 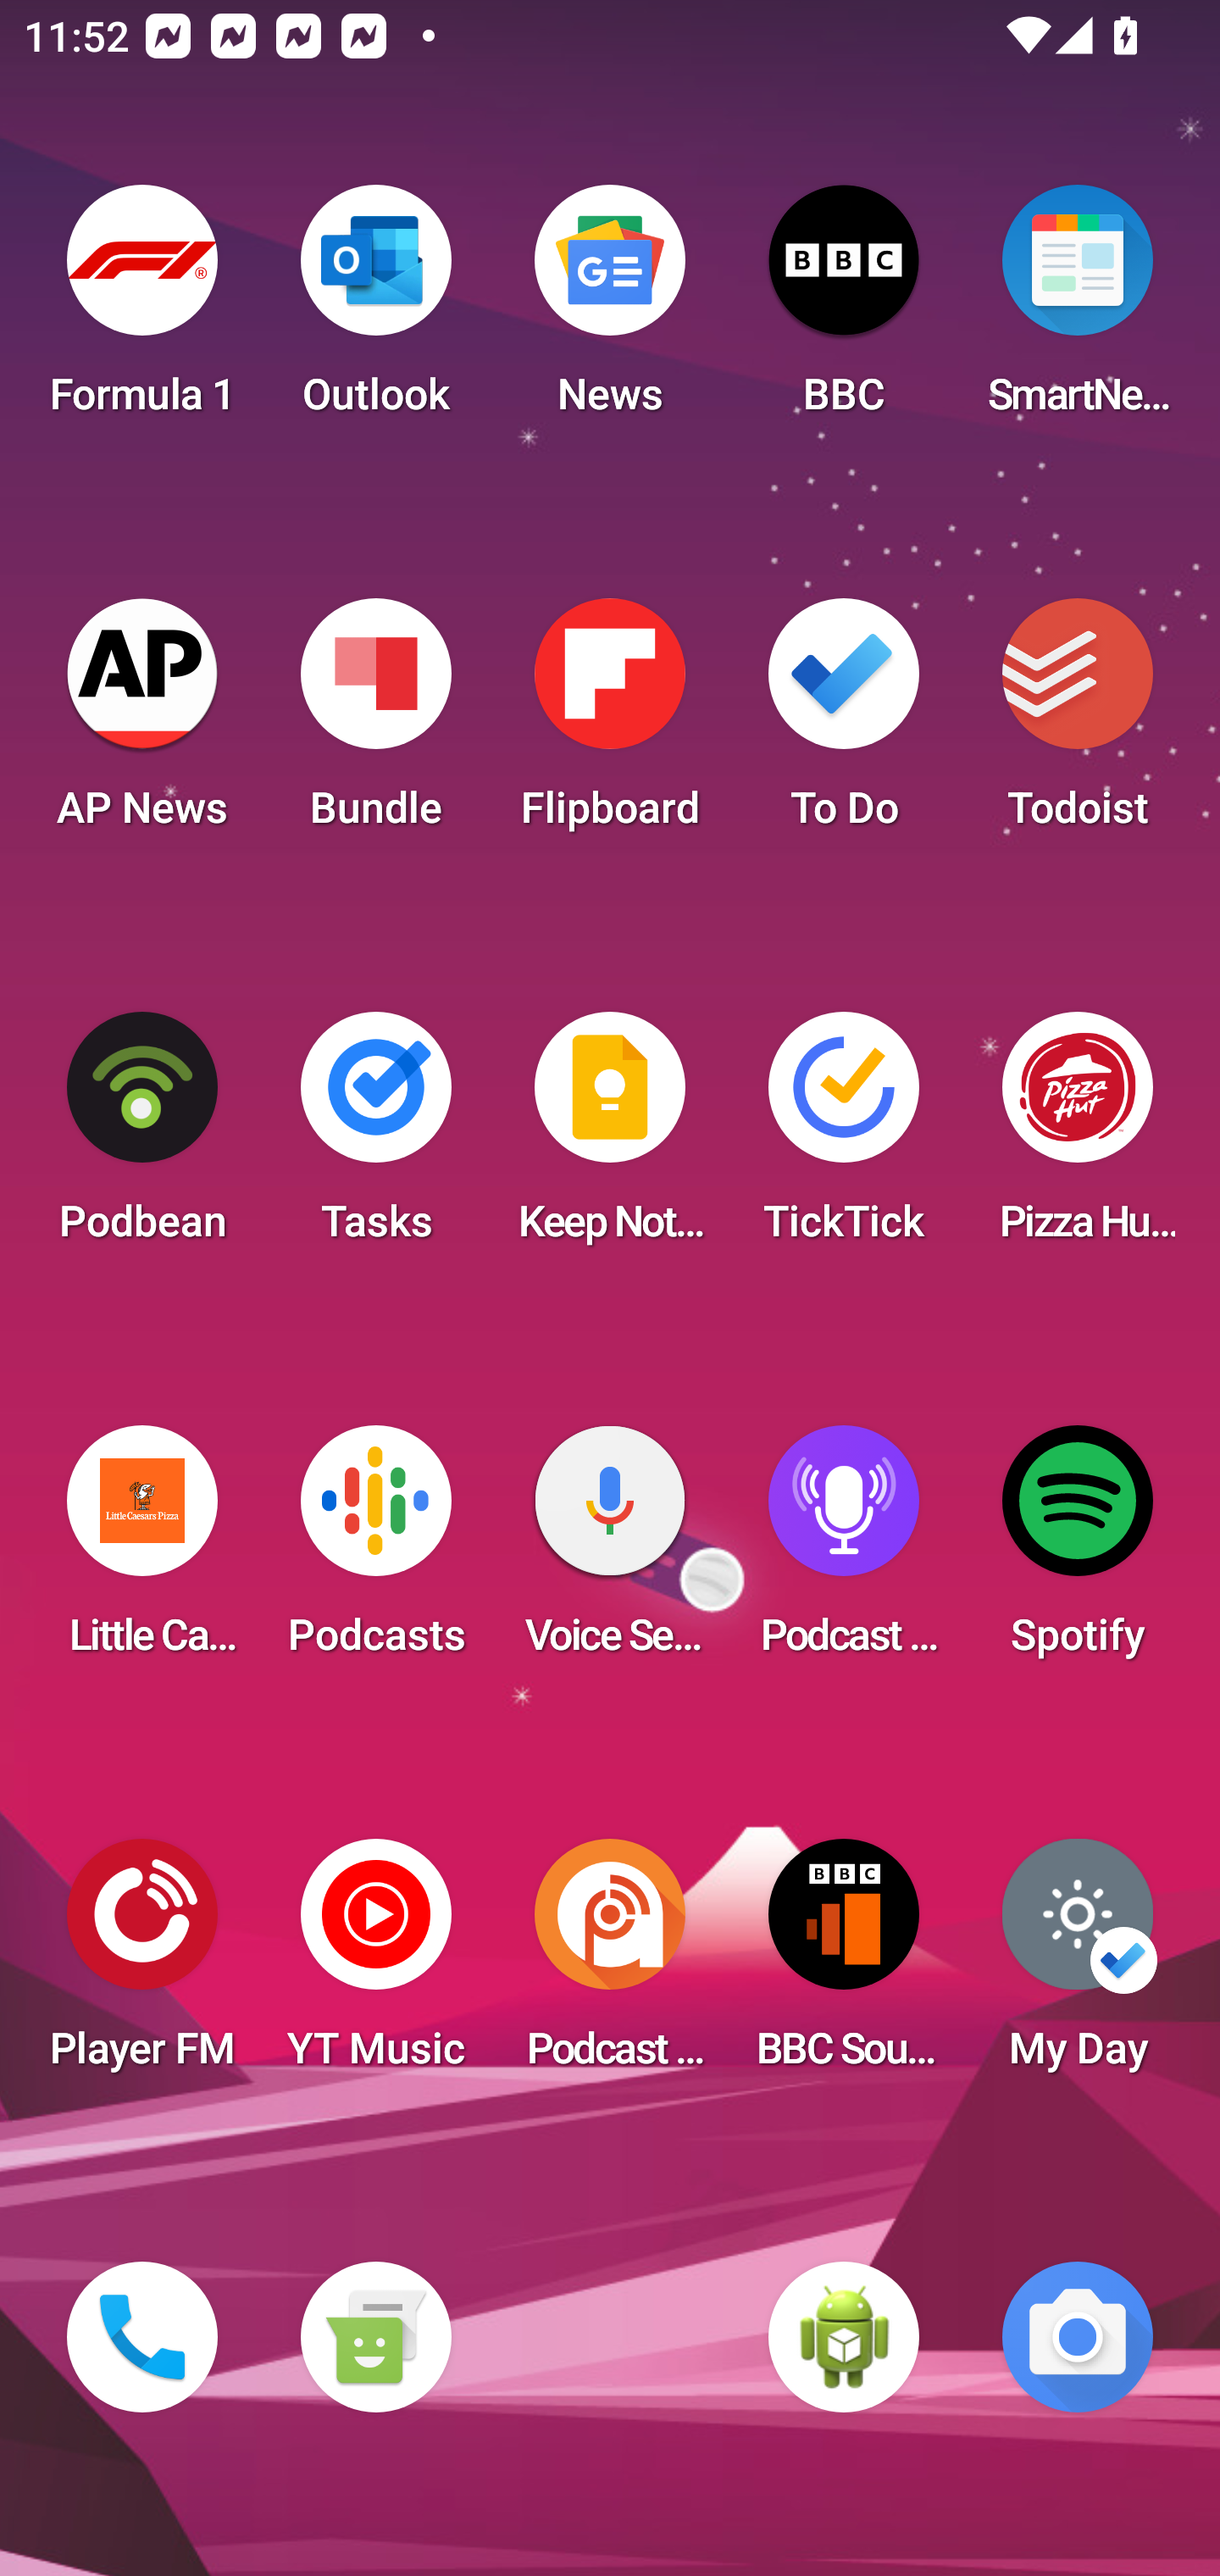 I want to click on News, so click(x=610, y=310).